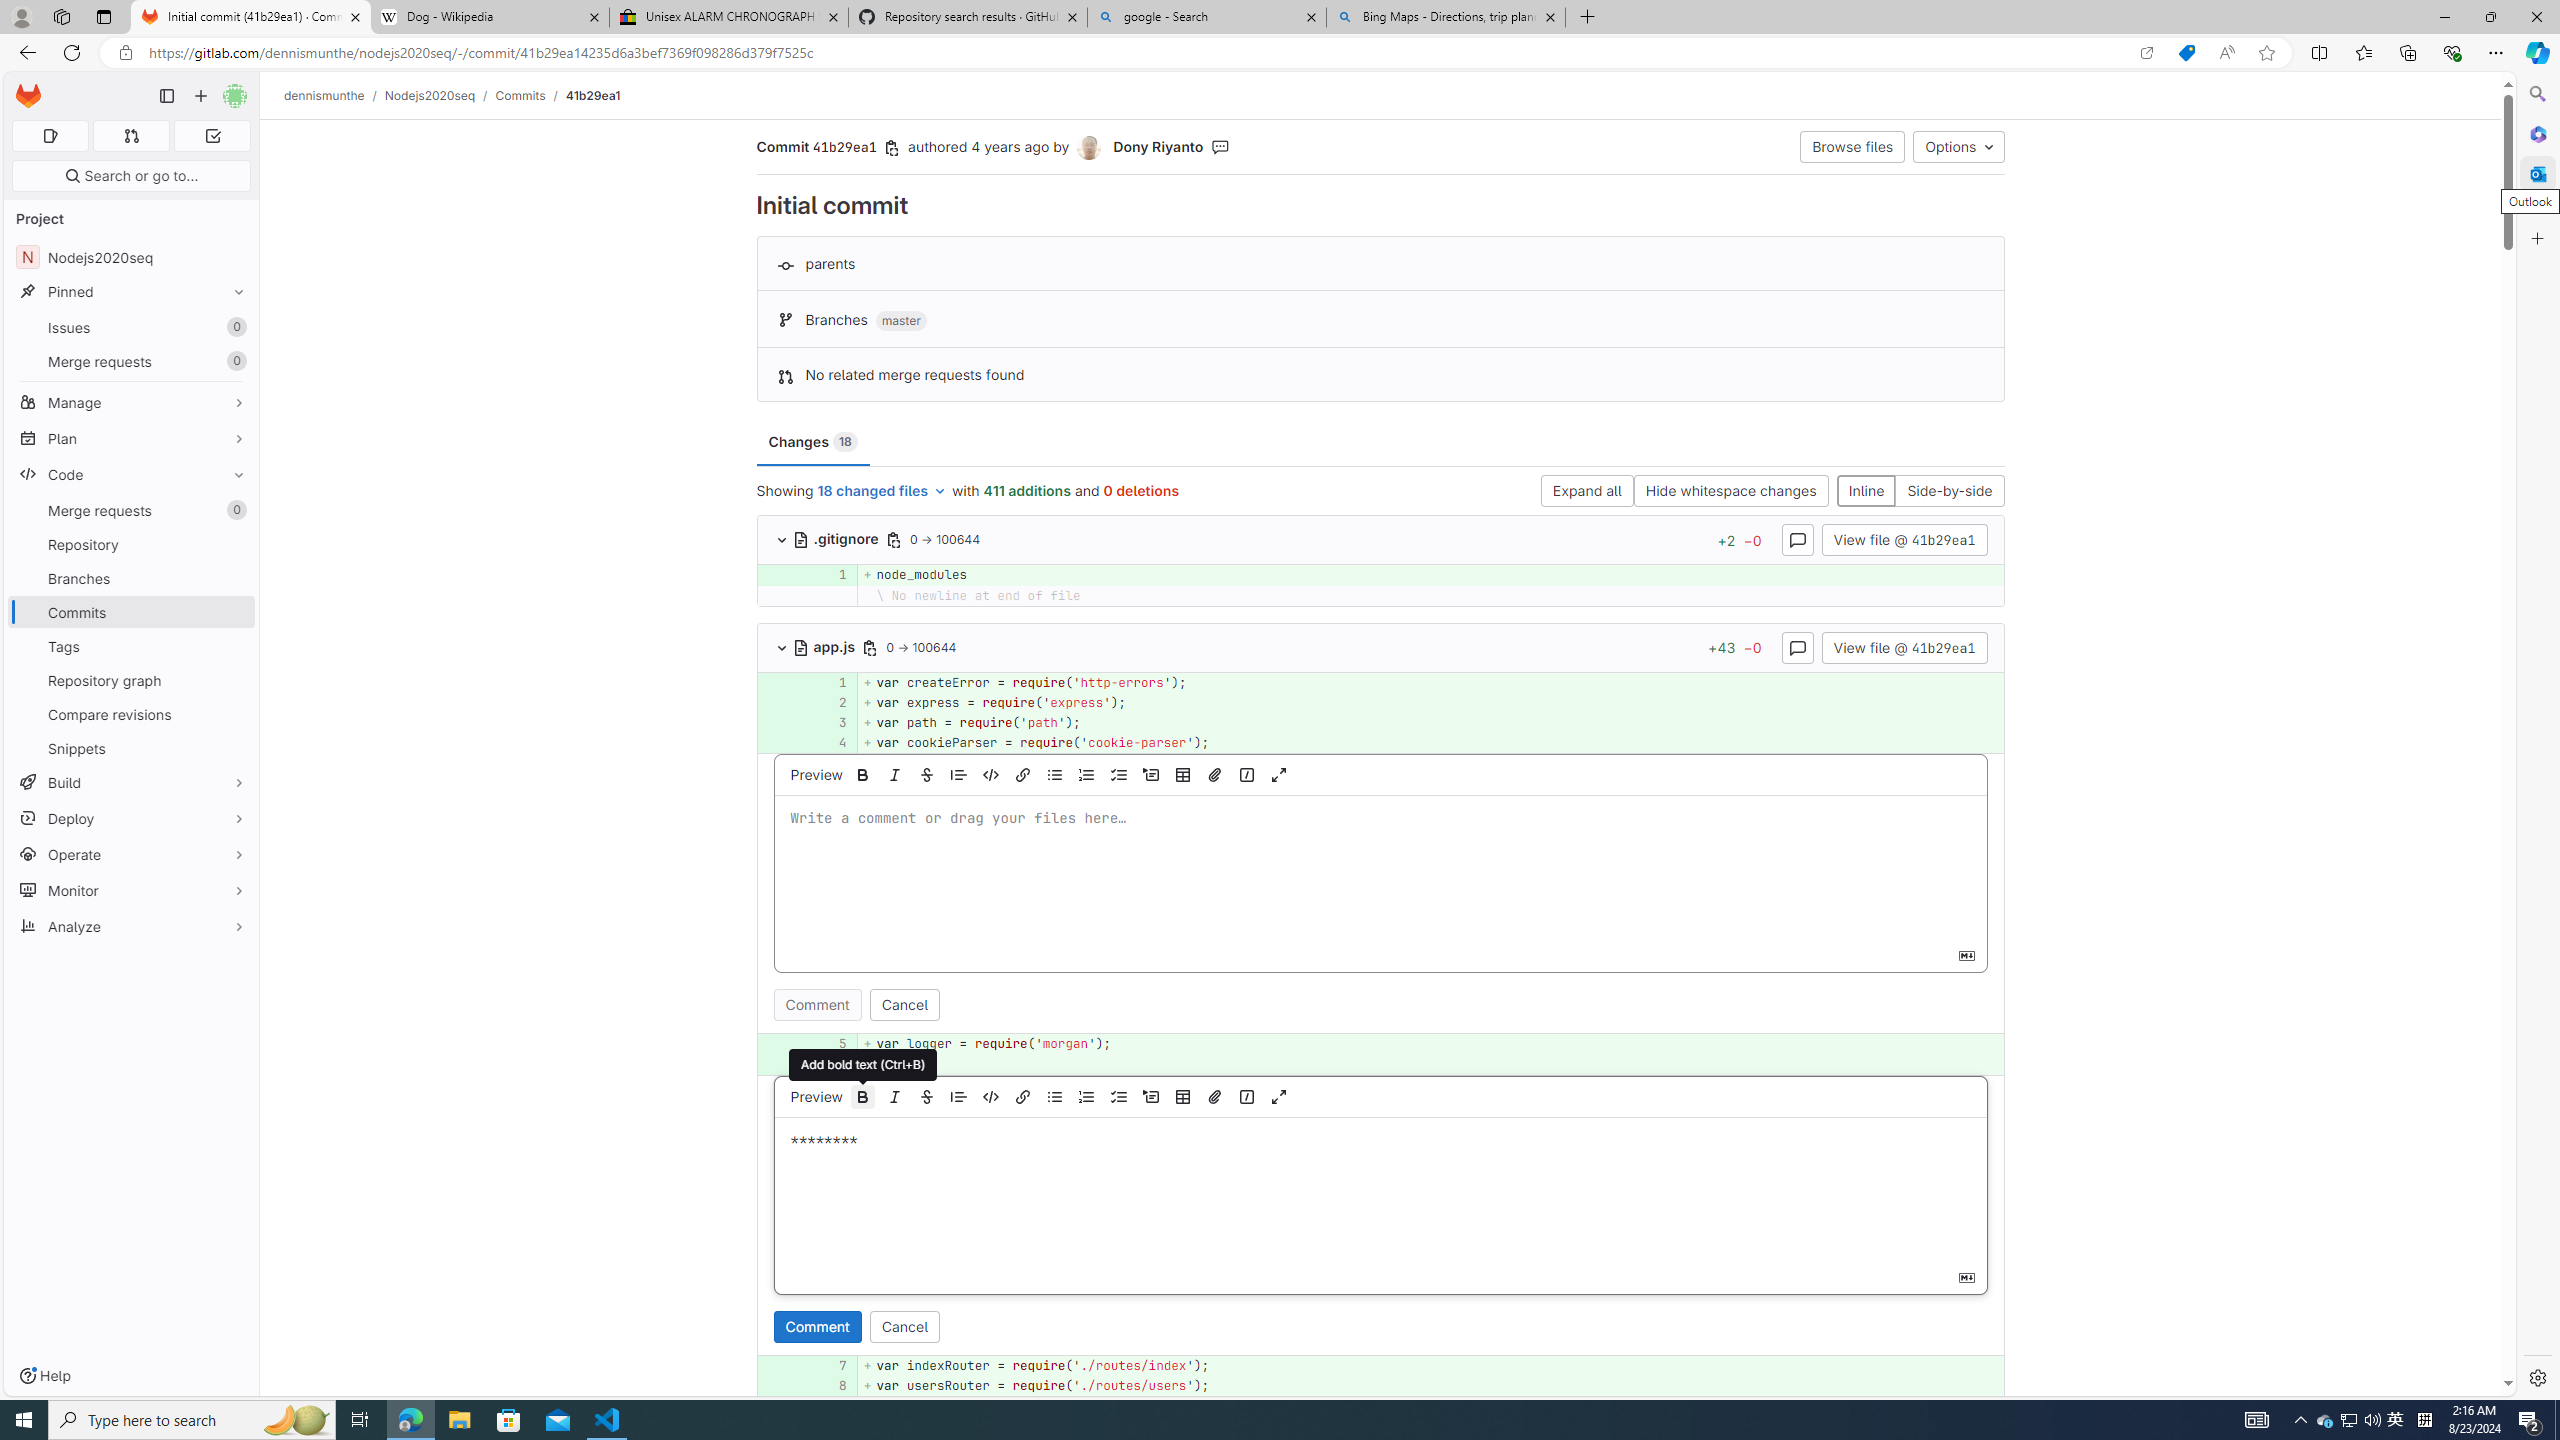 The height and width of the screenshot is (1440, 2560). I want to click on 2, so click(829, 702).